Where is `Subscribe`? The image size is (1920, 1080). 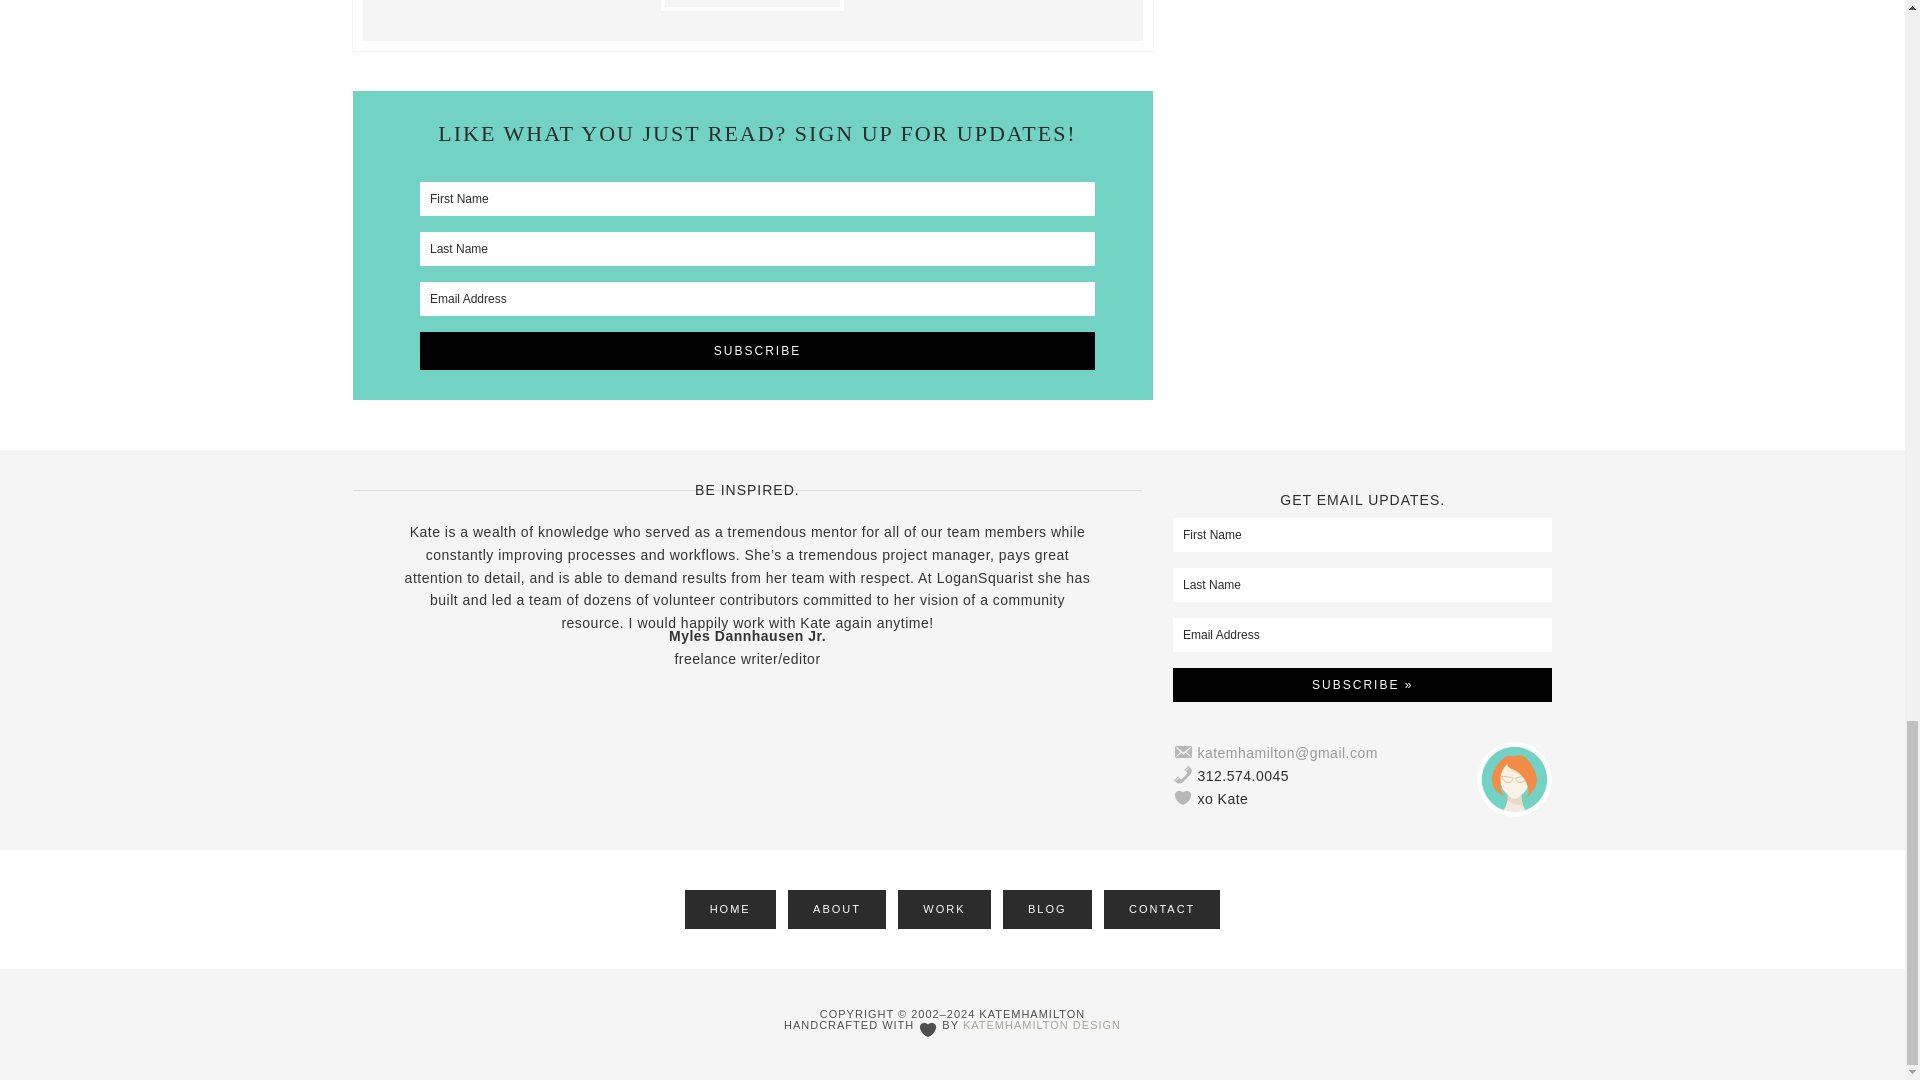 Subscribe is located at coordinates (757, 350).